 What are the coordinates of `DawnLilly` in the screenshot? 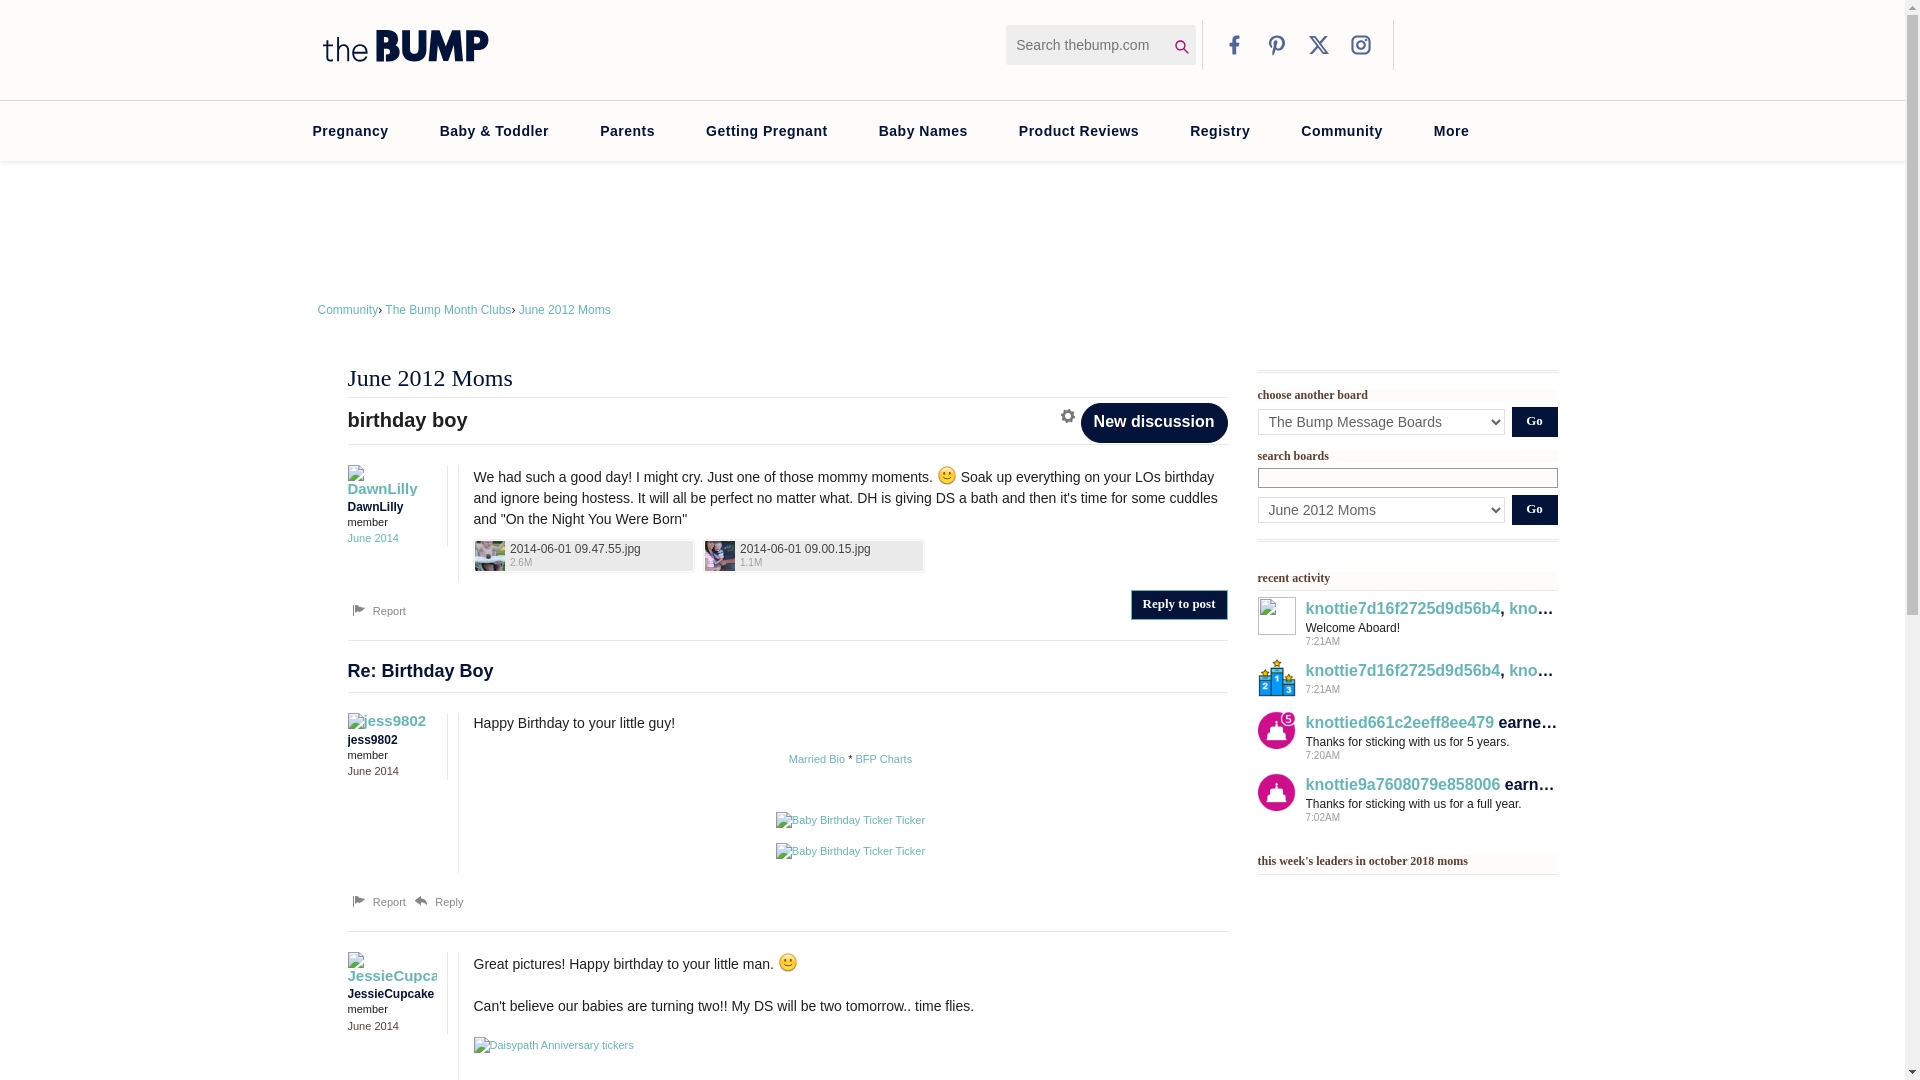 It's located at (386, 480).